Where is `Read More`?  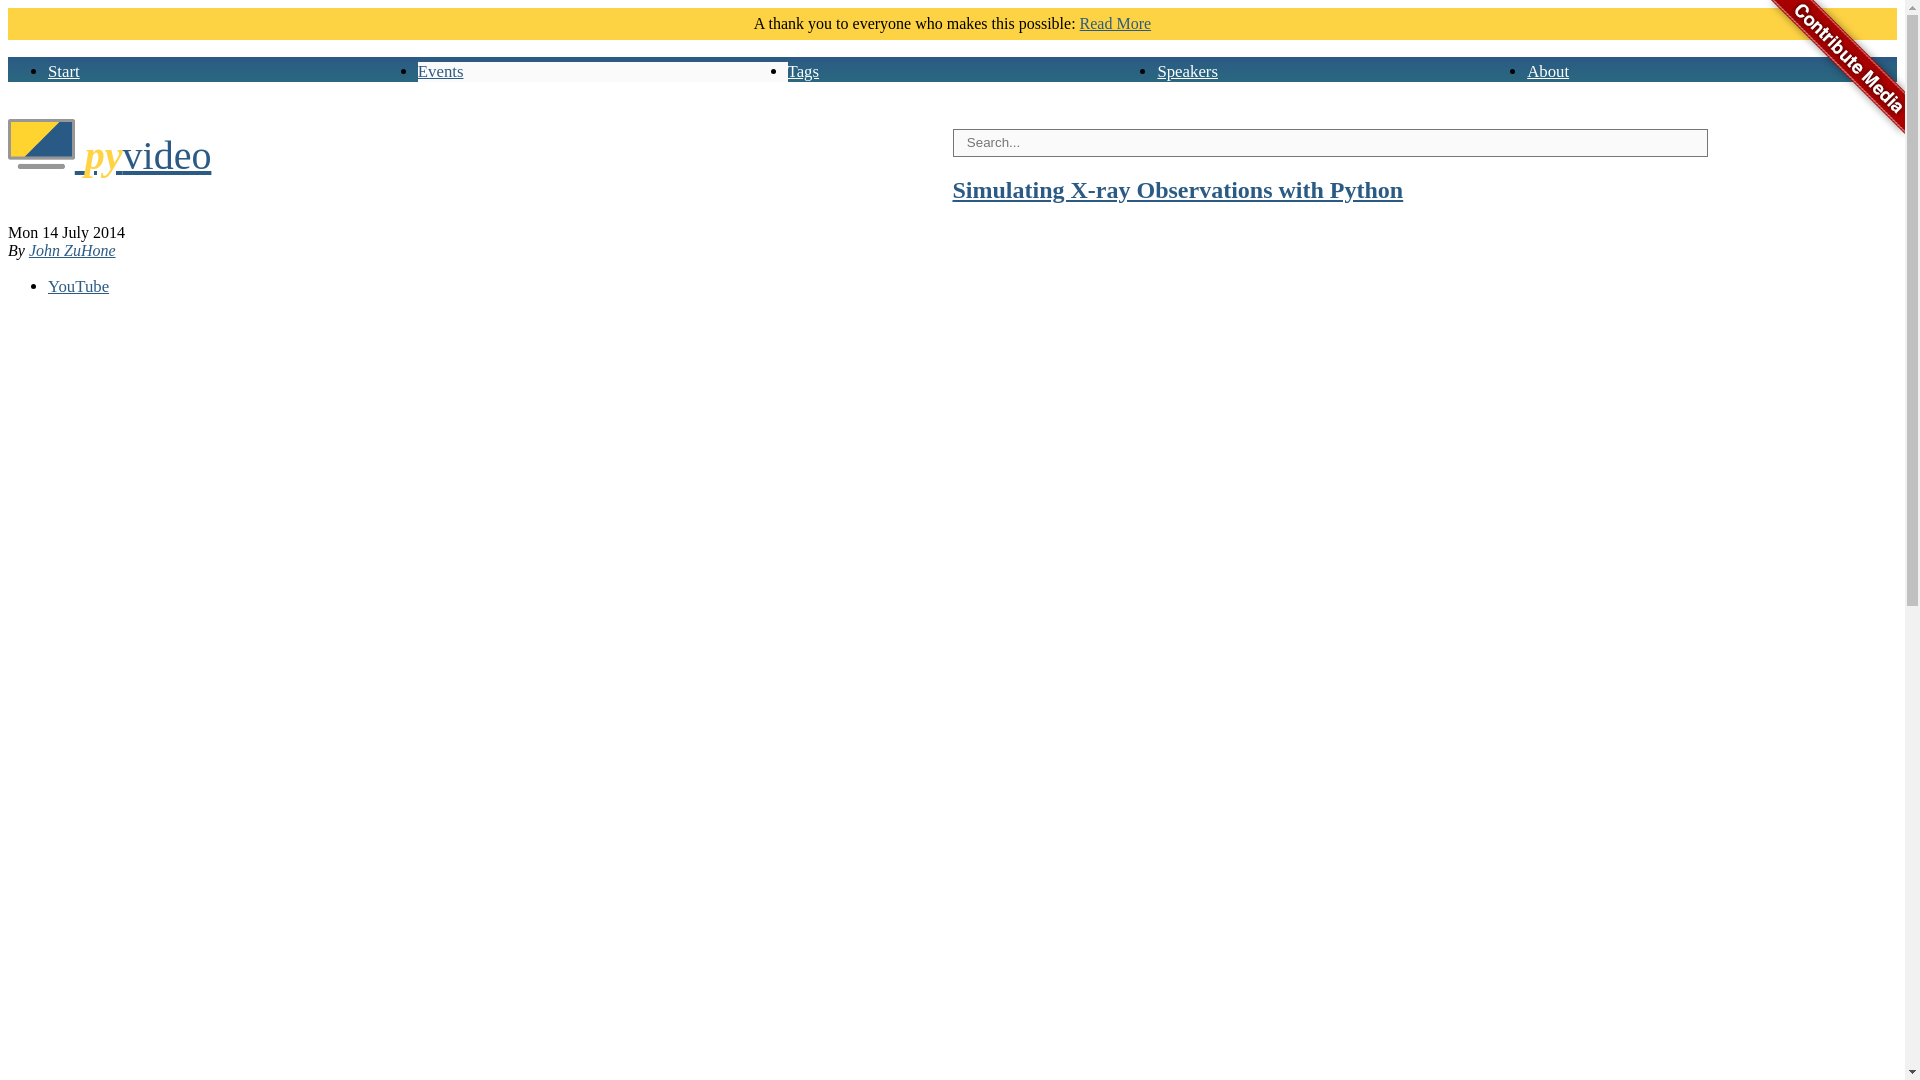 Read More is located at coordinates (1116, 24).